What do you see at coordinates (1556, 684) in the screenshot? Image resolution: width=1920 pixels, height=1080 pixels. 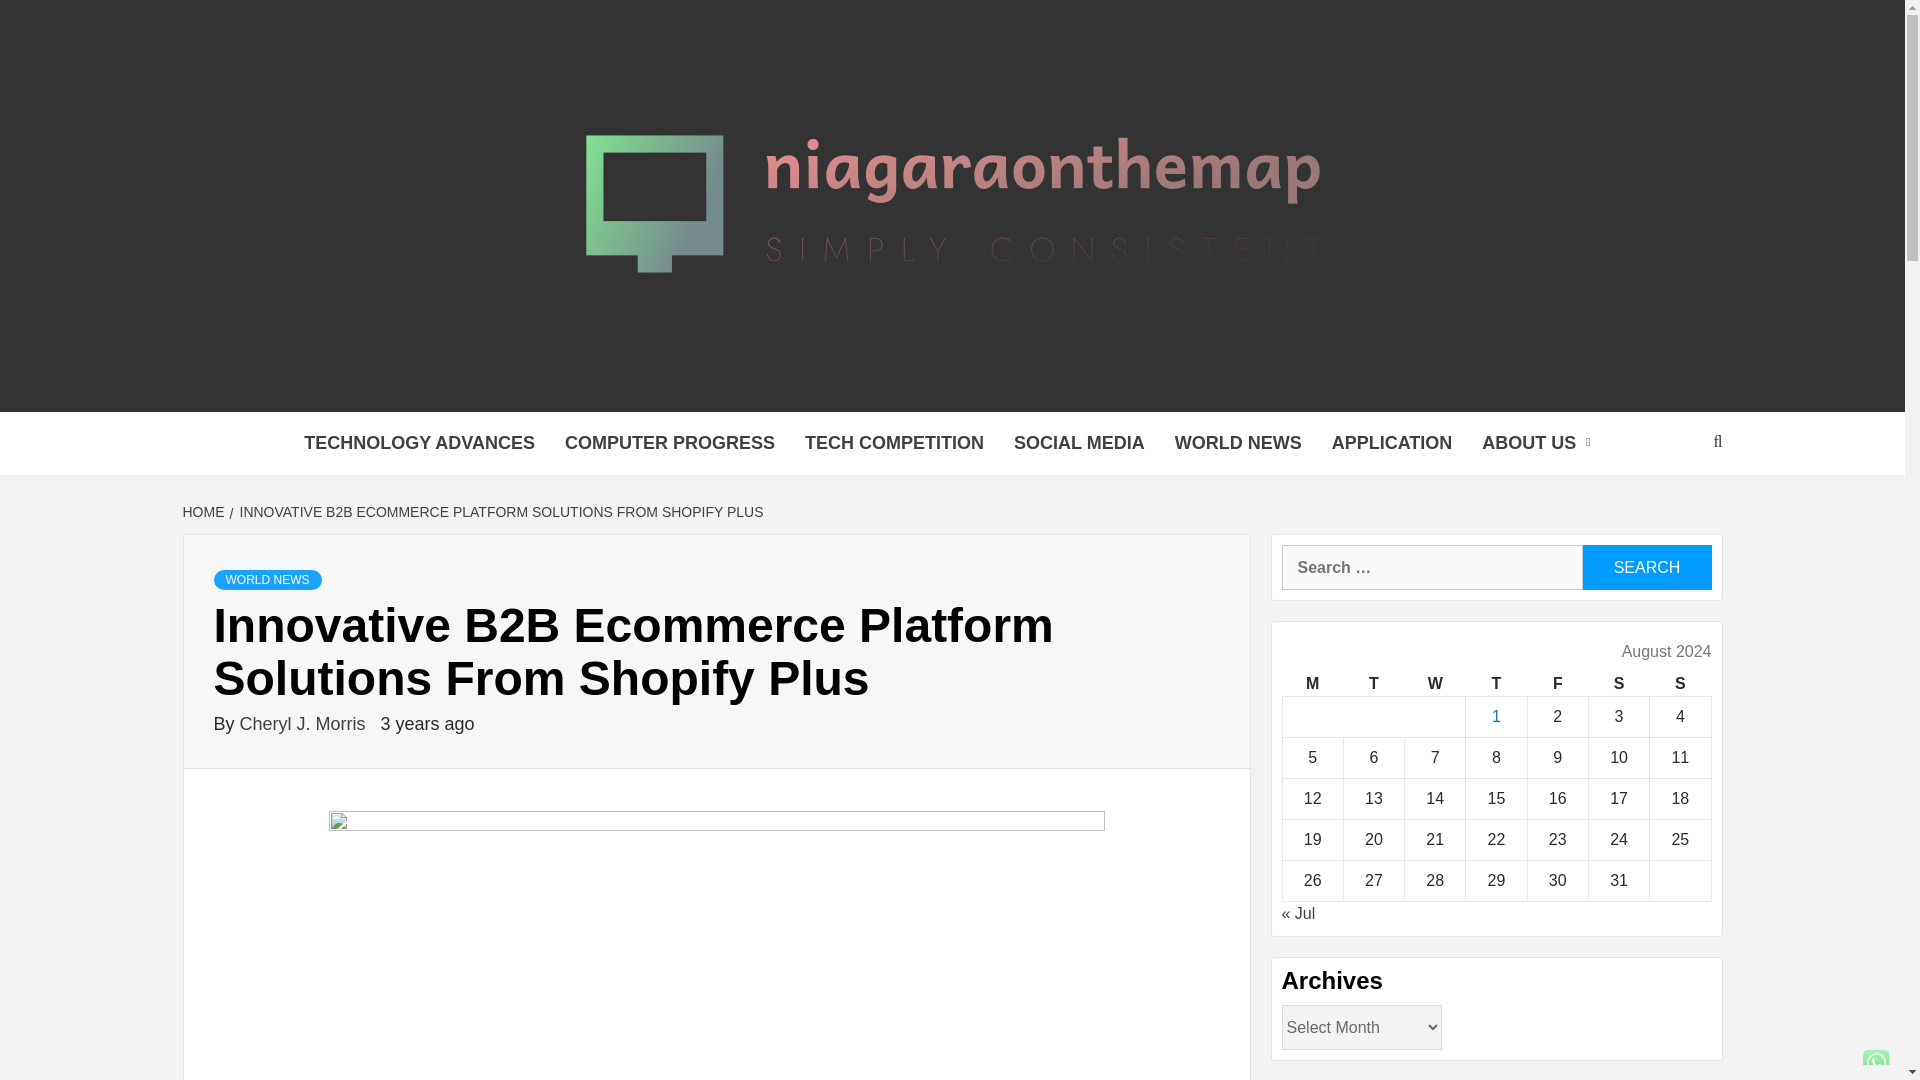 I see `Friday` at bounding box center [1556, 684].